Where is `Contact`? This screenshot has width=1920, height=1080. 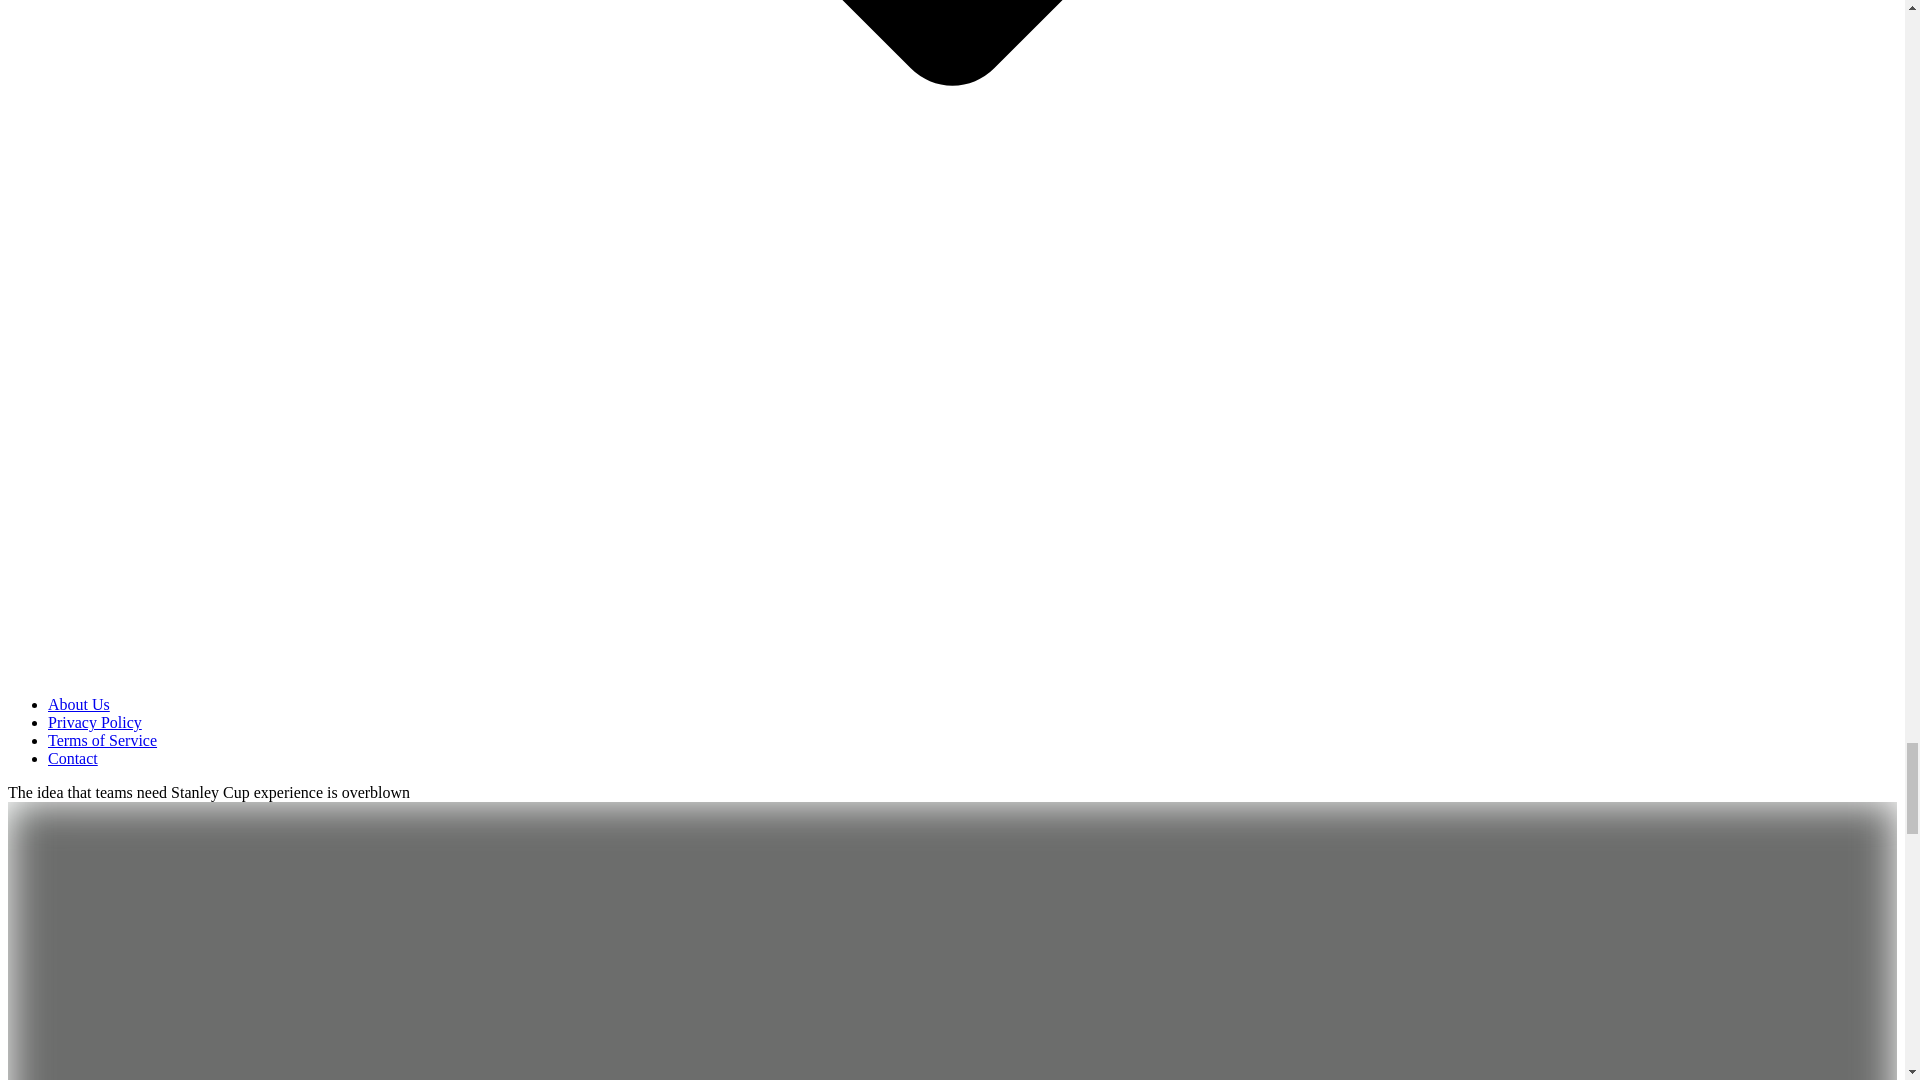 Contact is located at coordinates (72, 758).